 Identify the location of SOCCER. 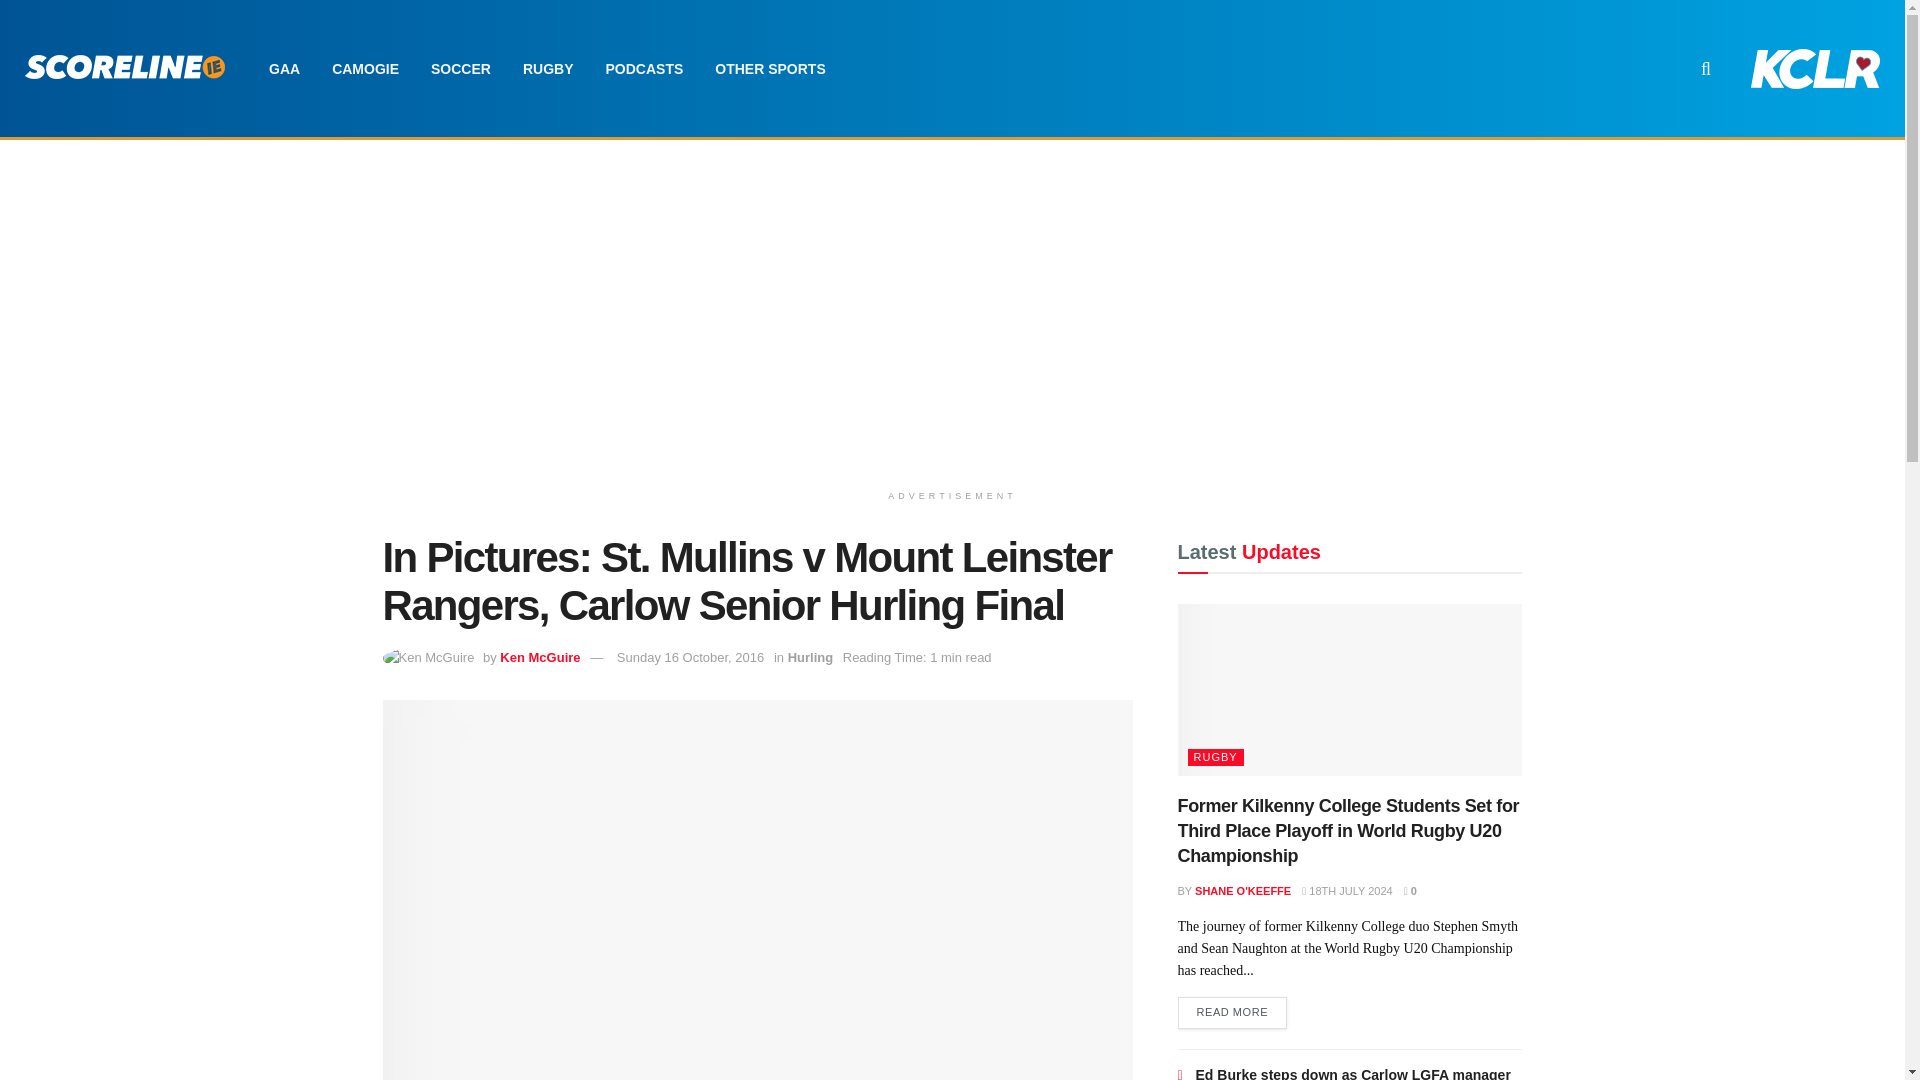
(460, 68).